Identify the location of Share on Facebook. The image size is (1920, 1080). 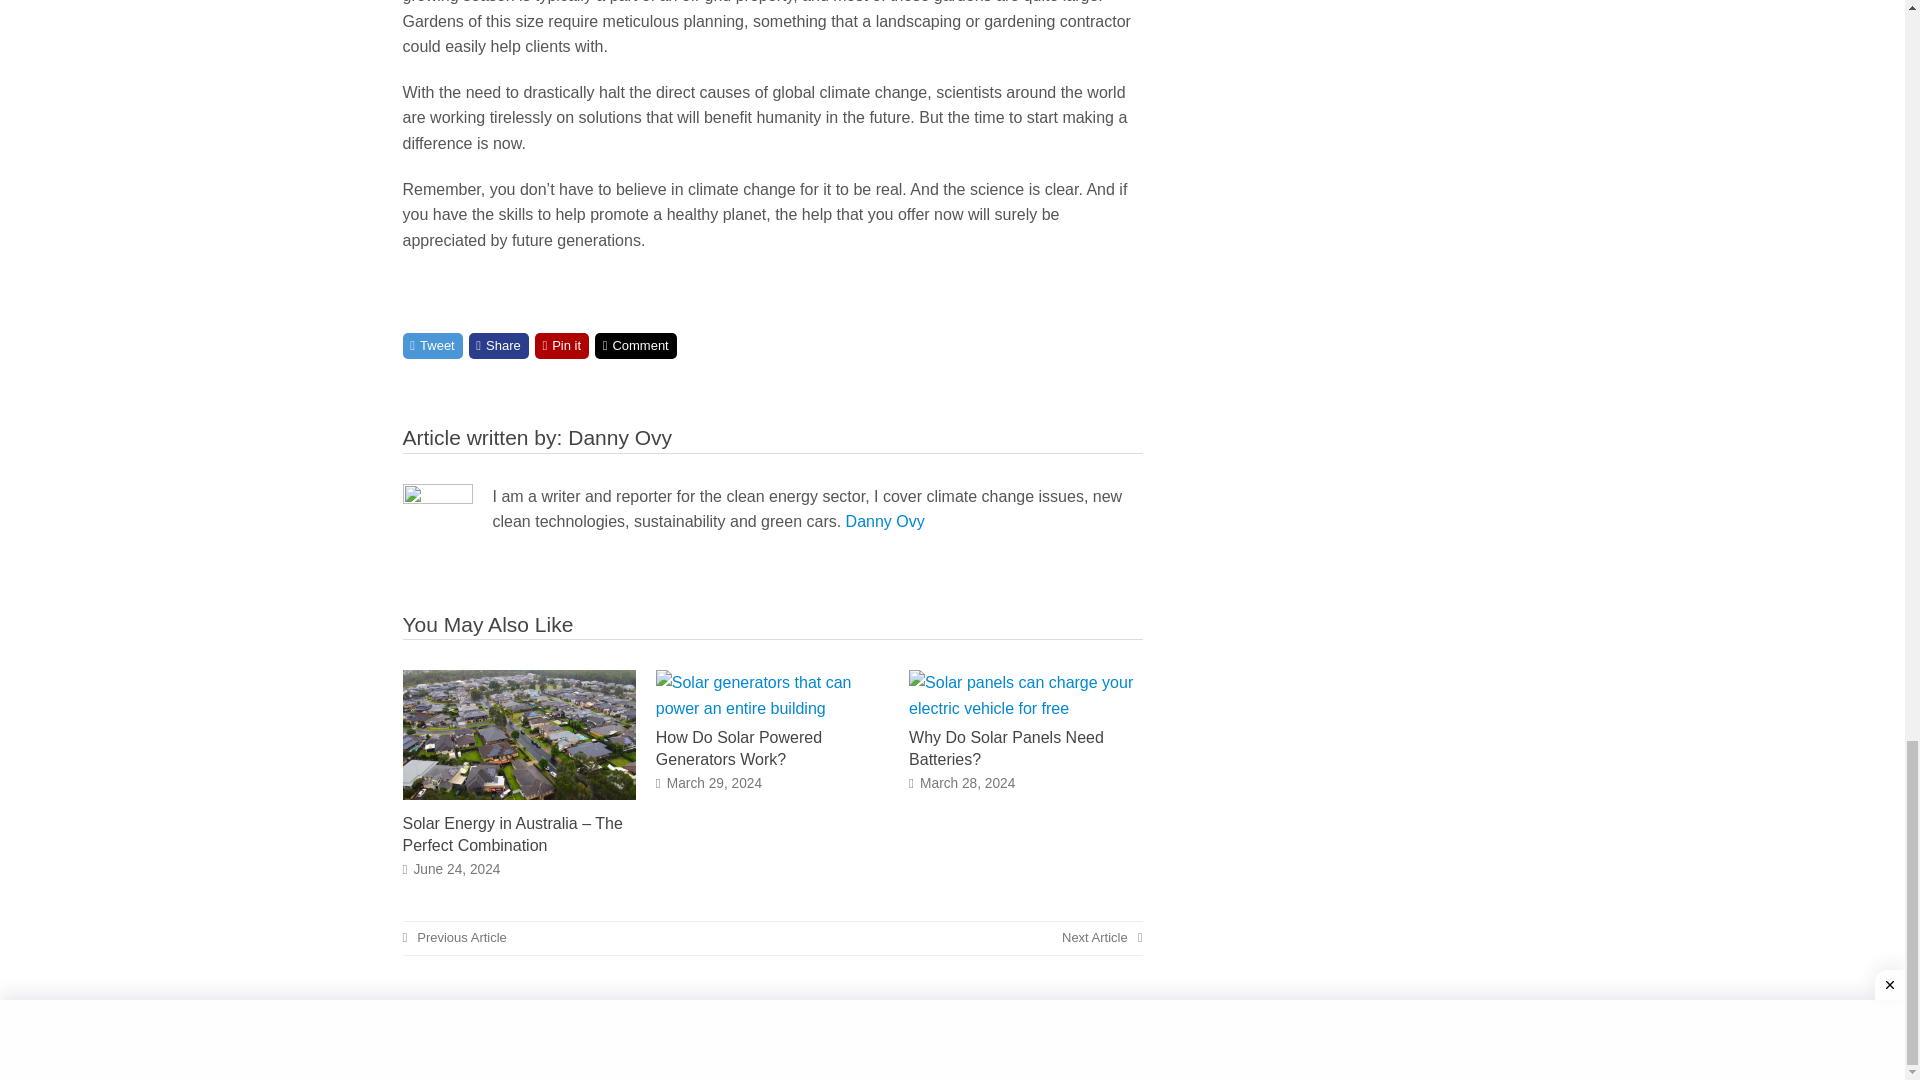
(498, 345).